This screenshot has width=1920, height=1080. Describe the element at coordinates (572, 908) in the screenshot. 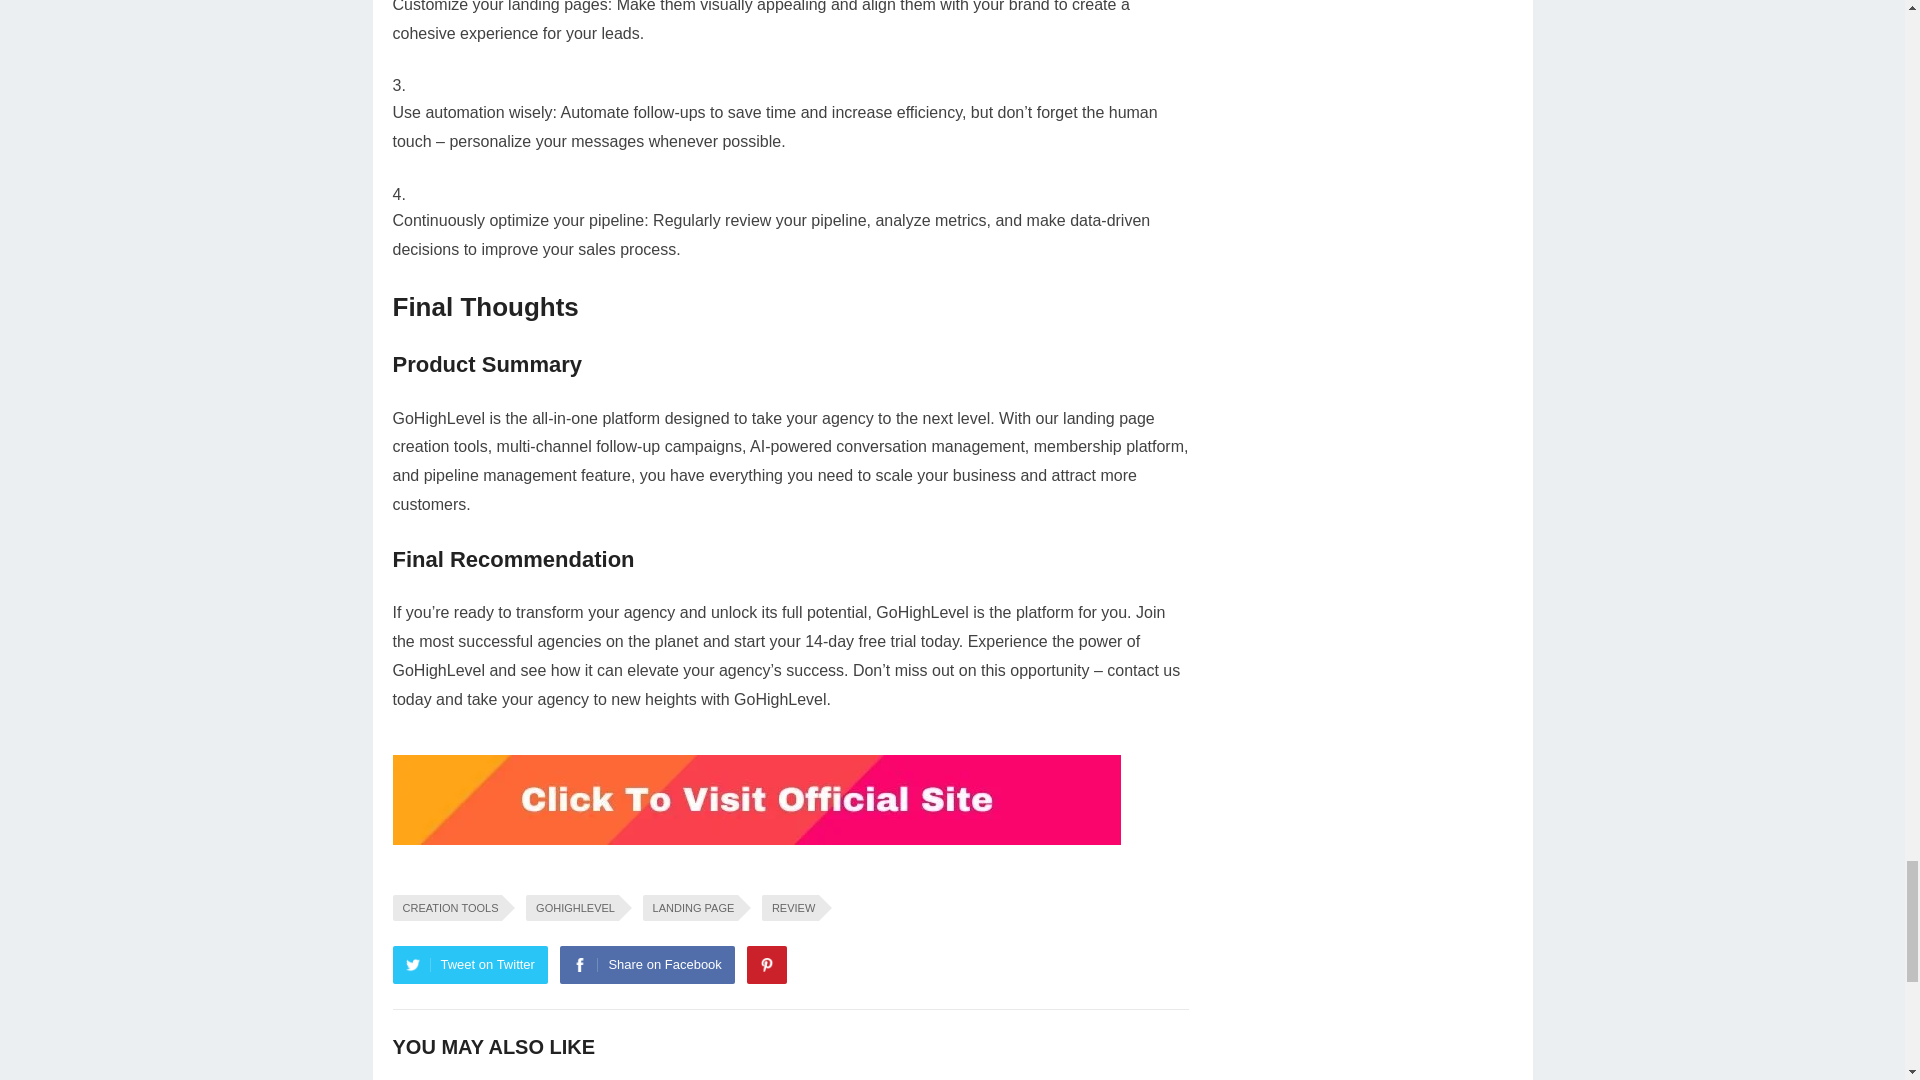

I see `GOHIGHLEVEL` at that location.